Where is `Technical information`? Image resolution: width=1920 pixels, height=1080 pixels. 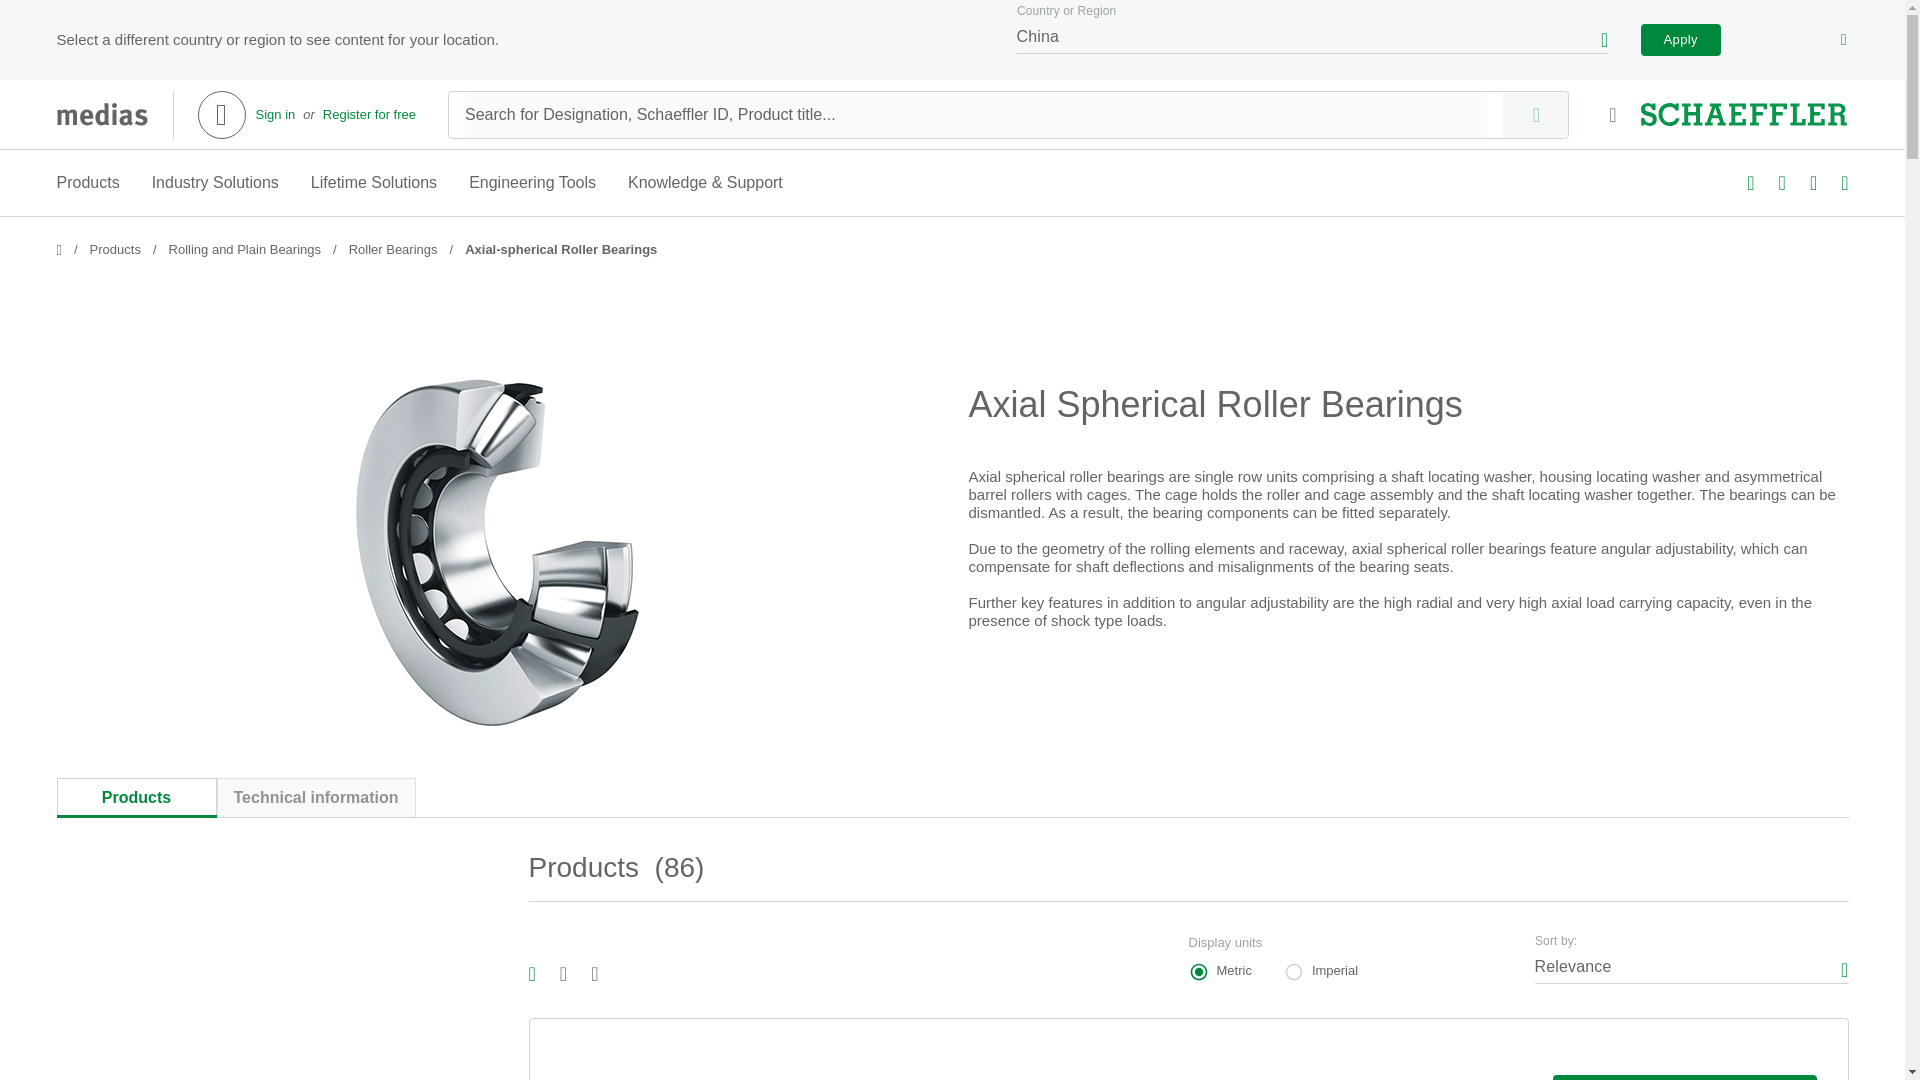
Technical information is located at coordinates (314, 797).